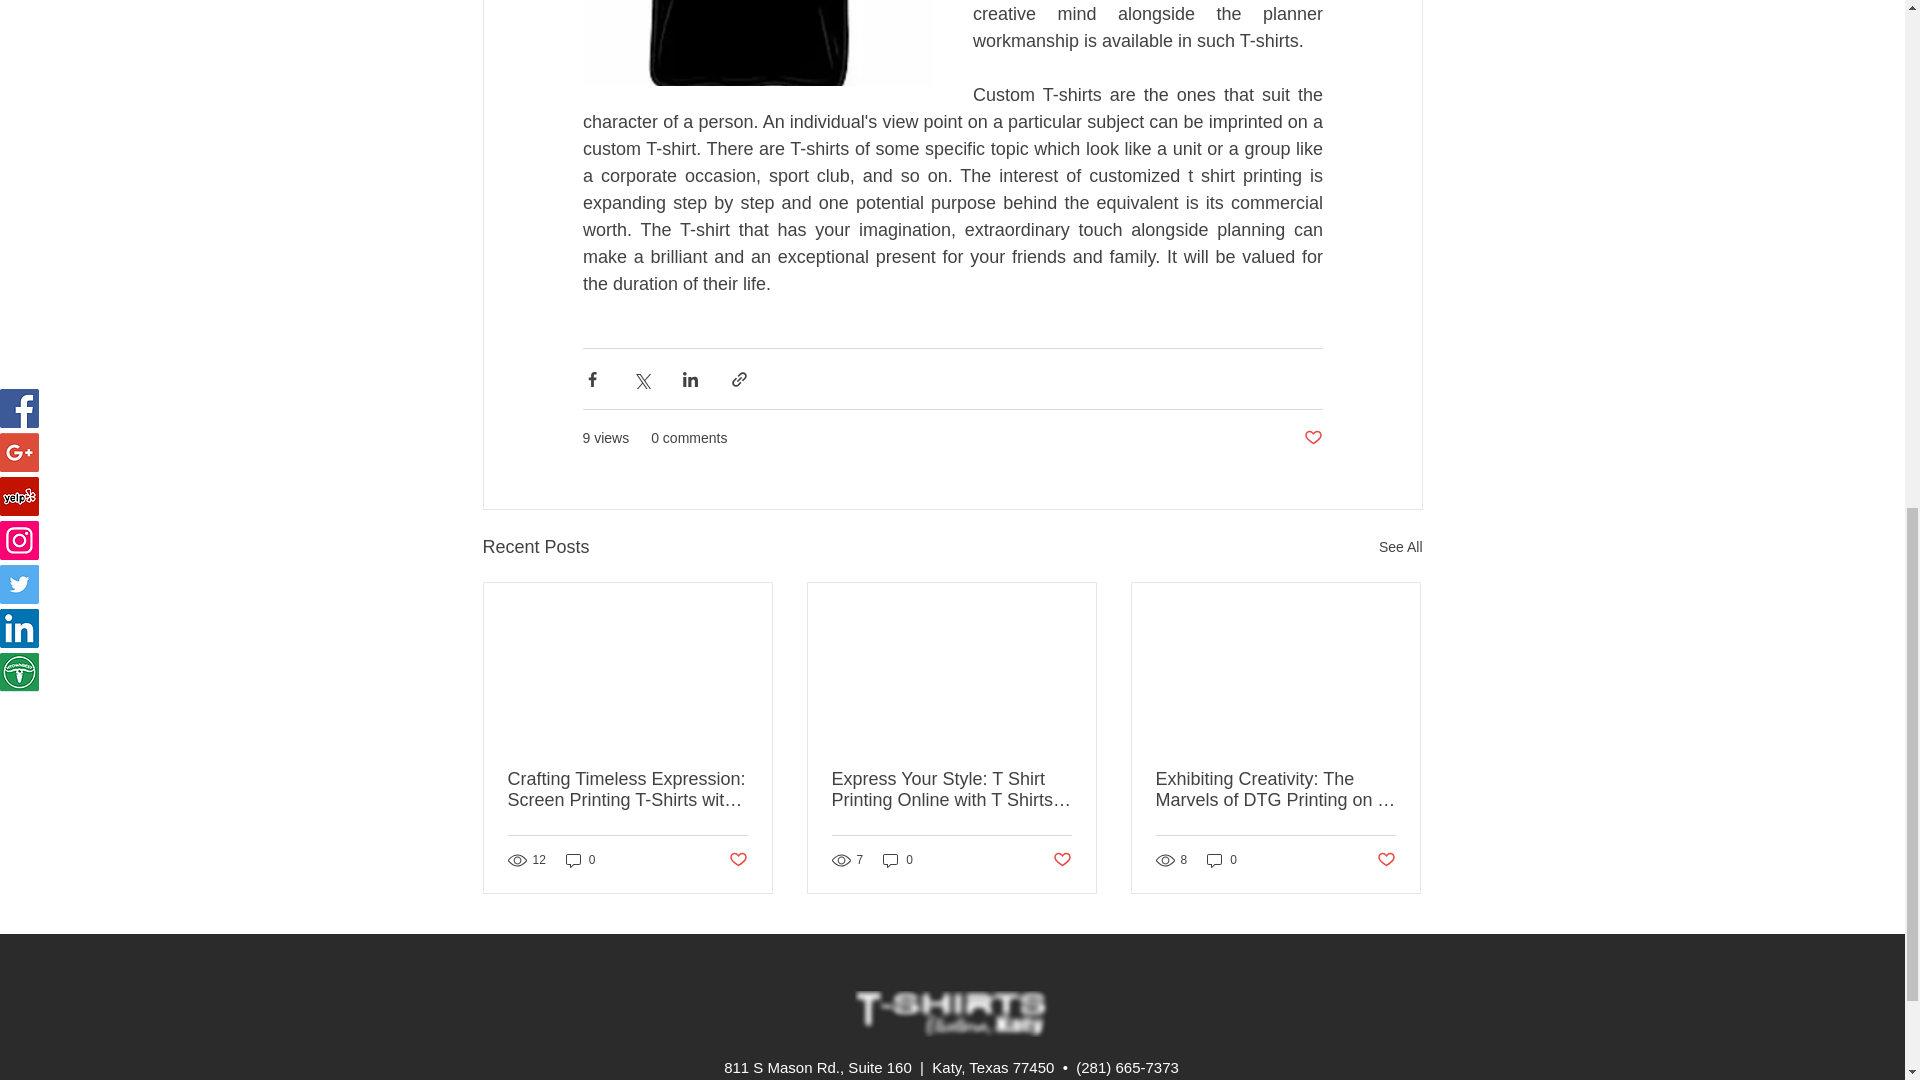  I want to click on 0, so click(898, 859).